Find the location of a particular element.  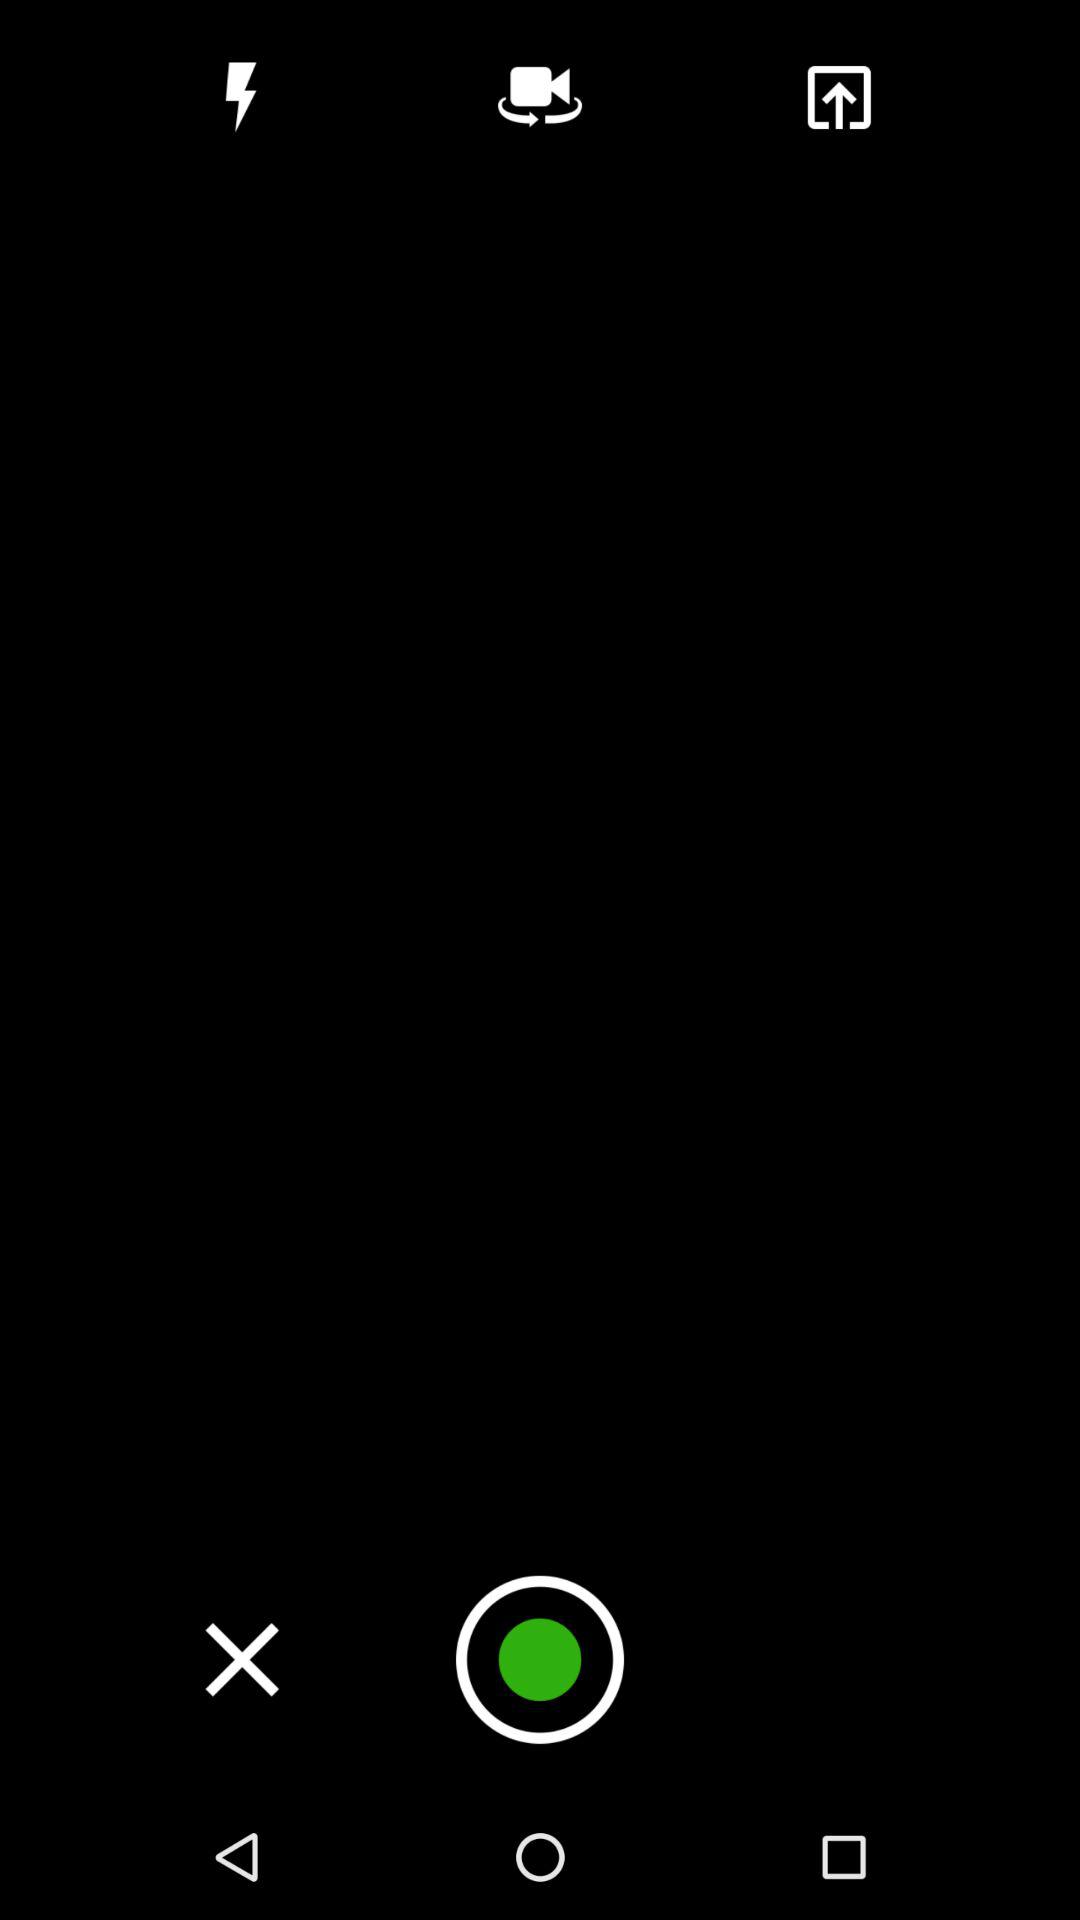

flash icon is located at coordinates (240, 97).